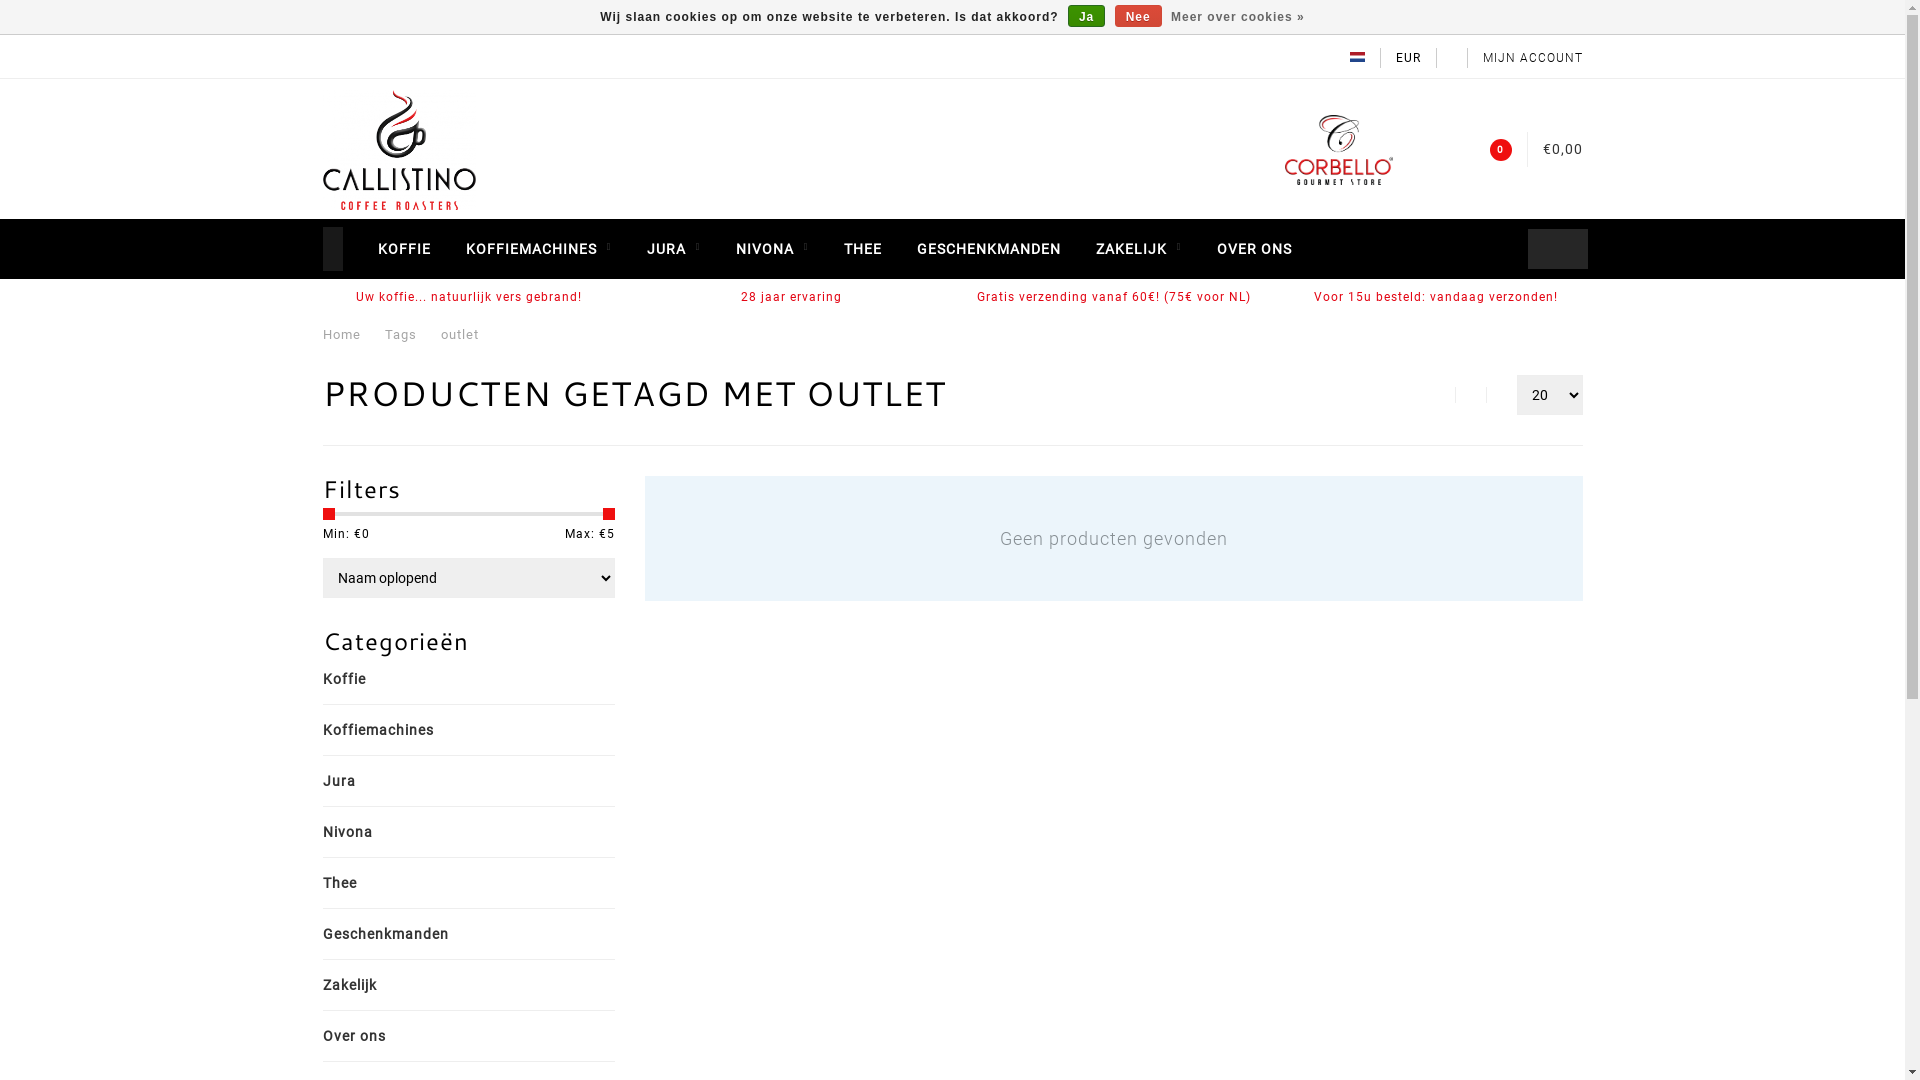  I want to click on outlet, so click(459, 334).